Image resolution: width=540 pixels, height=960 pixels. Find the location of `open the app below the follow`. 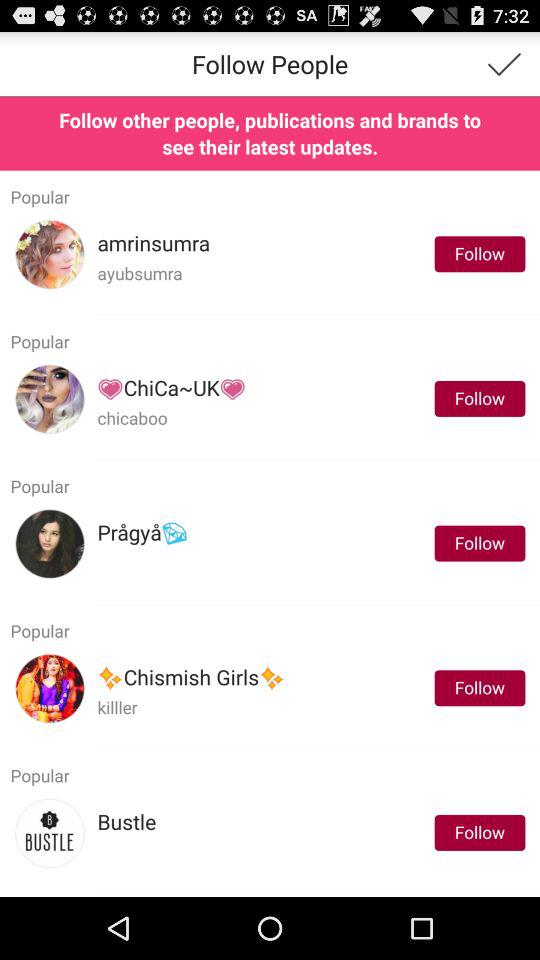

open the app below the follow is located at coordinates (317, 604).